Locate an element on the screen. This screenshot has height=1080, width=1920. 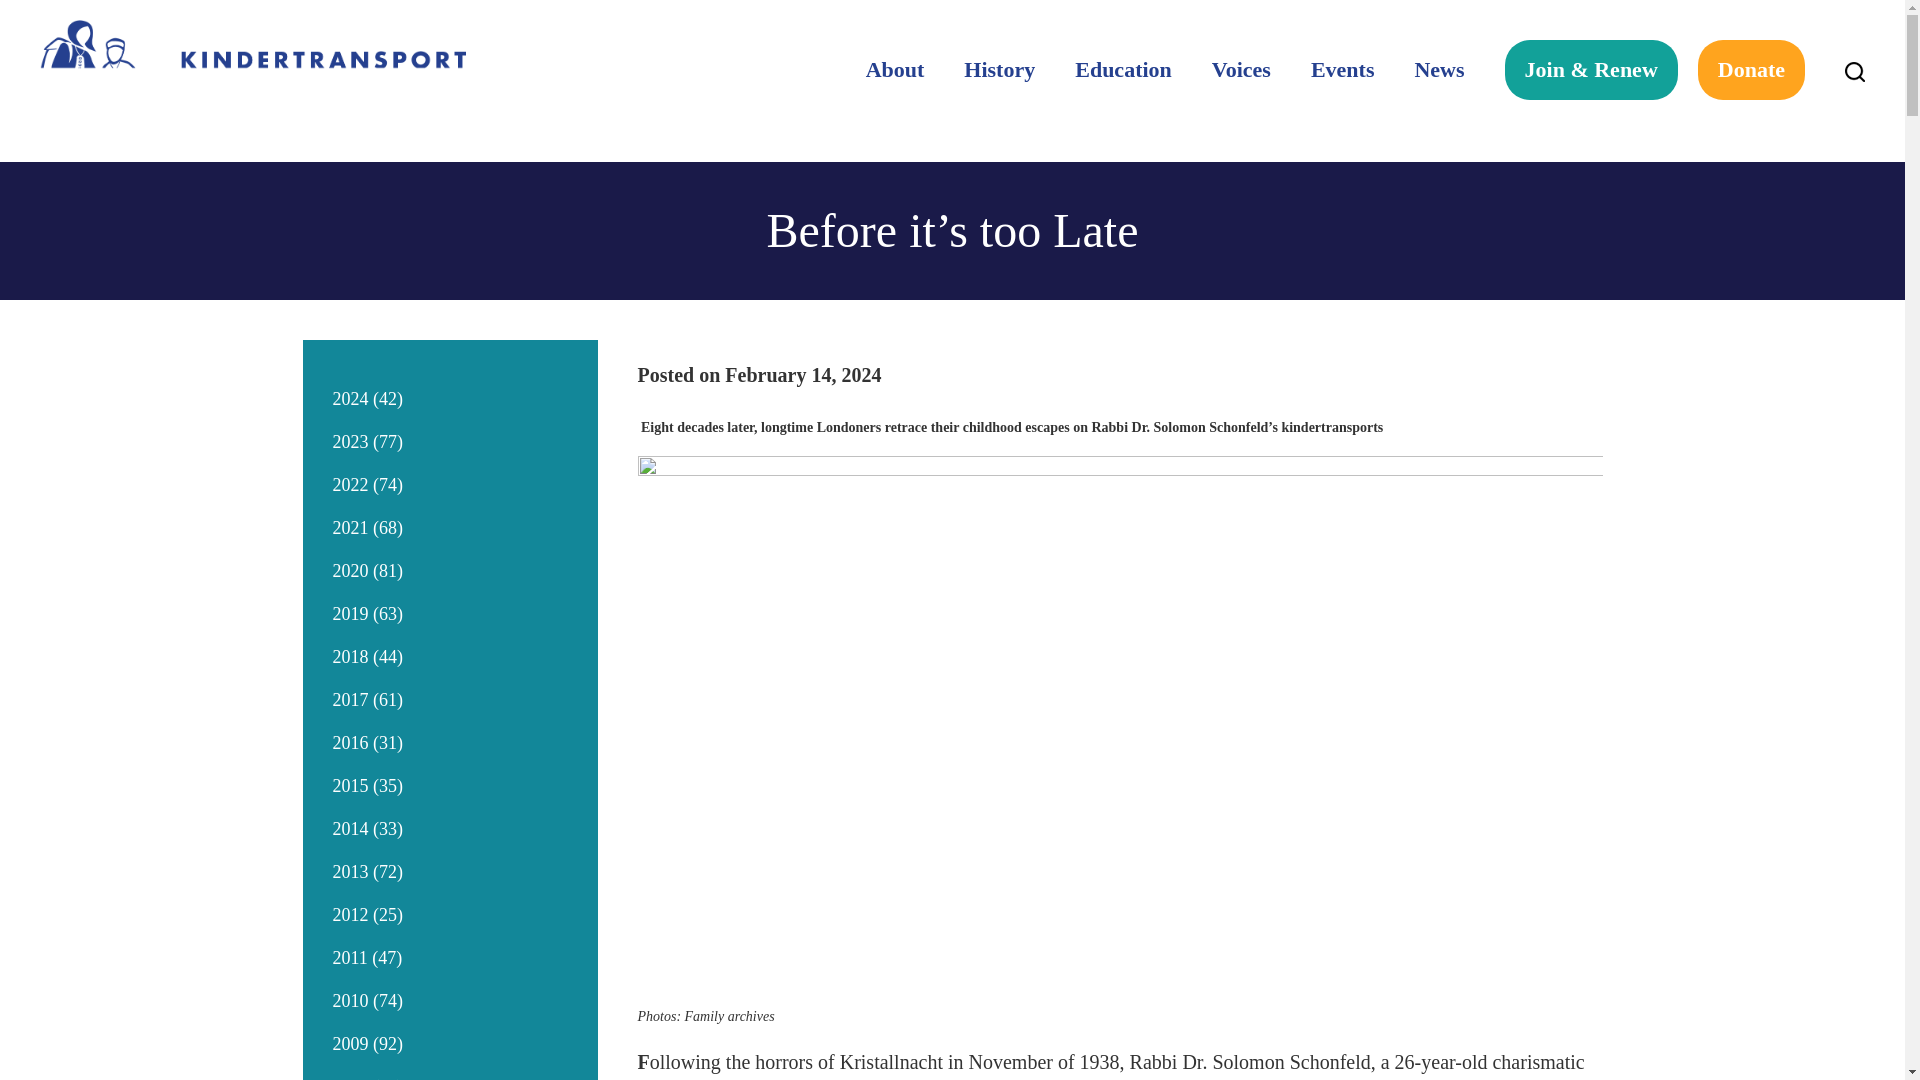
2022 is located at coordinates (350, 484).